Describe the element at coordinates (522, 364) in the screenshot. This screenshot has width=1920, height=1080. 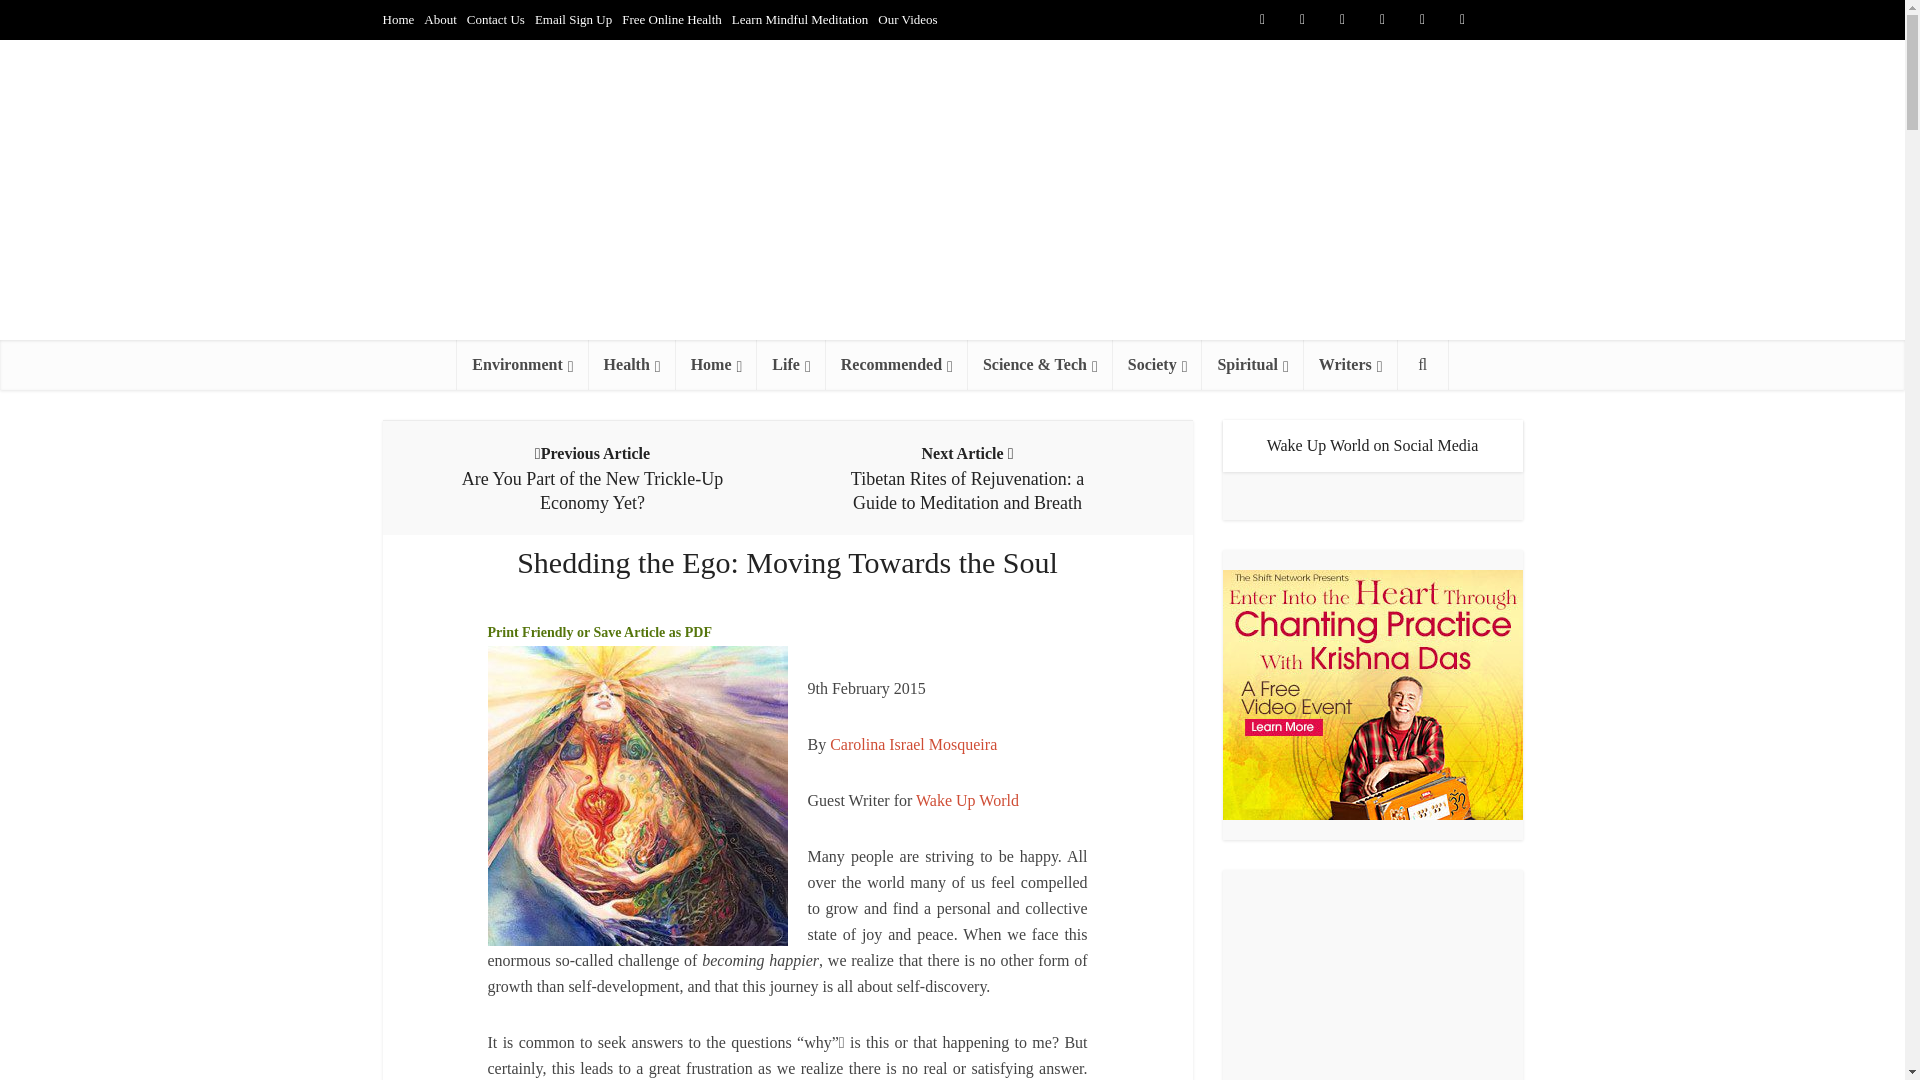
I see `Environment` at that location.